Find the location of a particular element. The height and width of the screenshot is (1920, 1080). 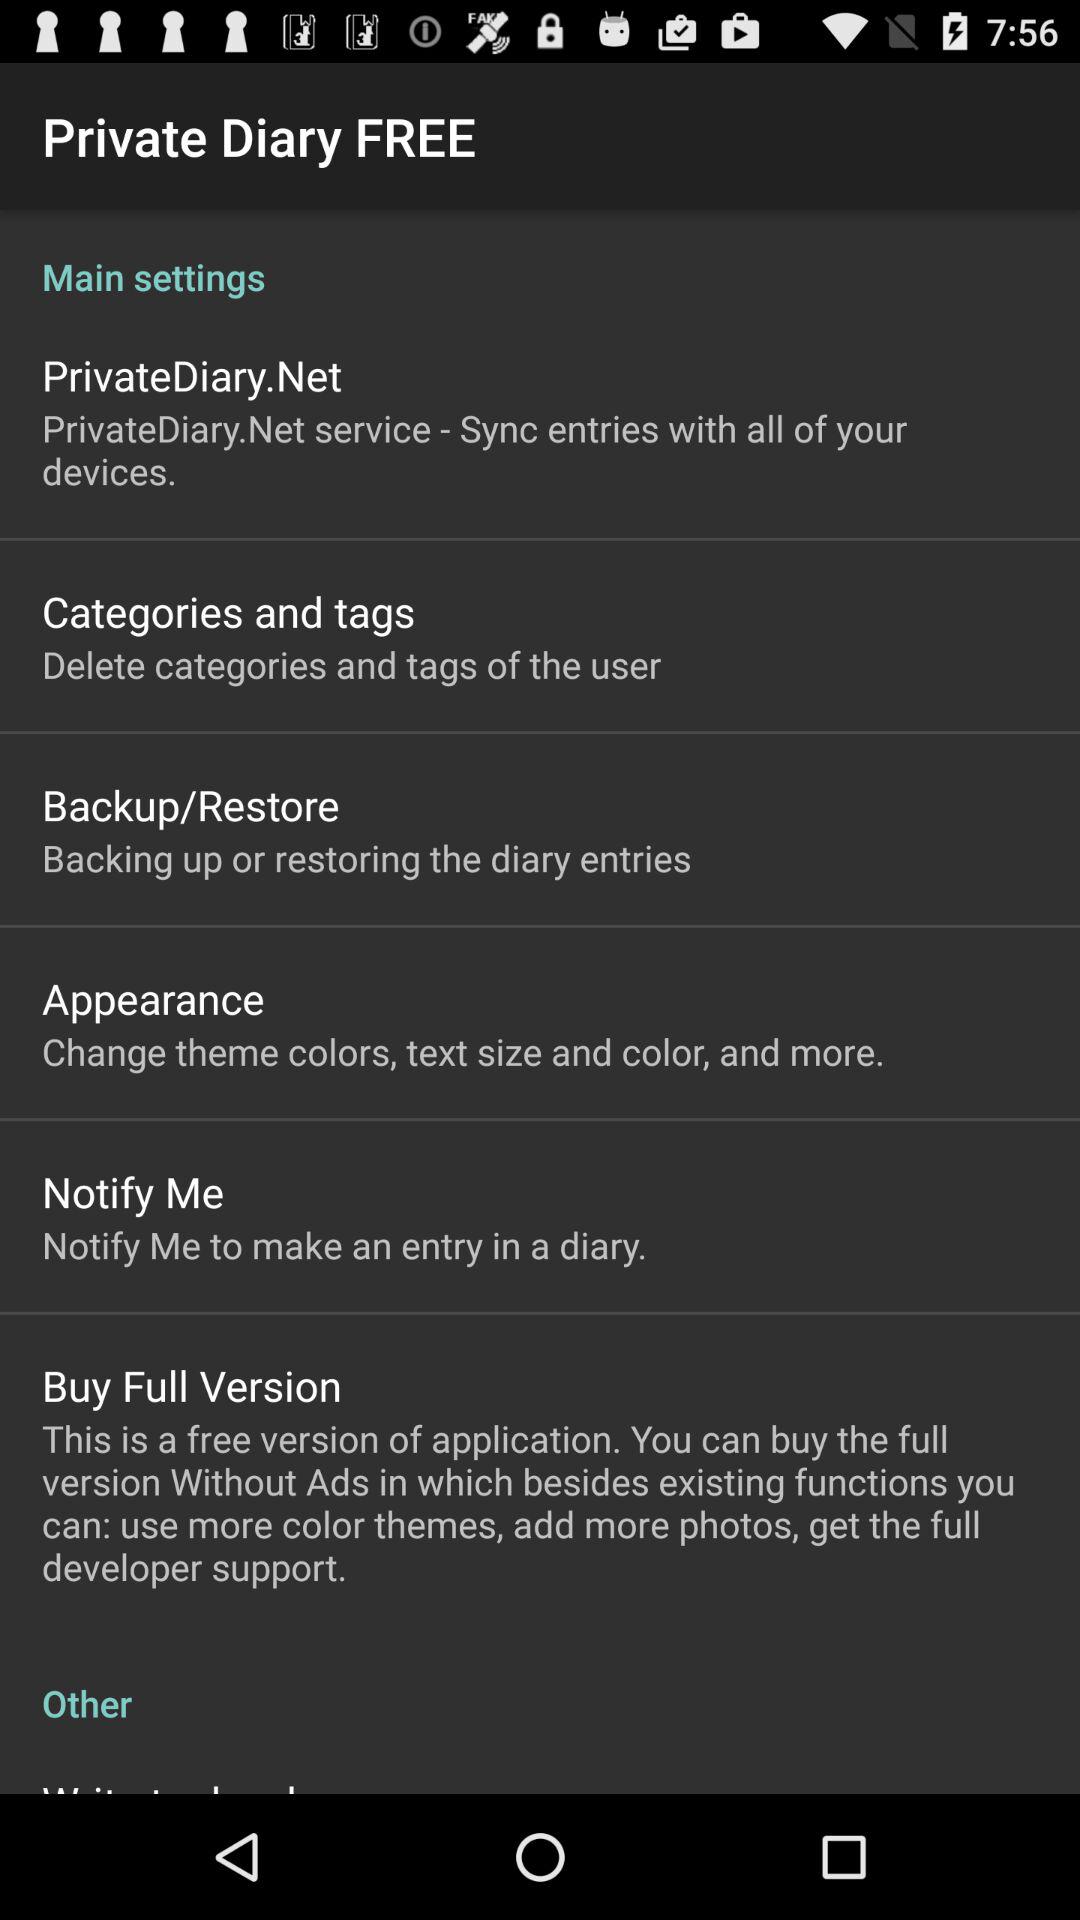

click the backup/restore is located at coordinates (190, 804).